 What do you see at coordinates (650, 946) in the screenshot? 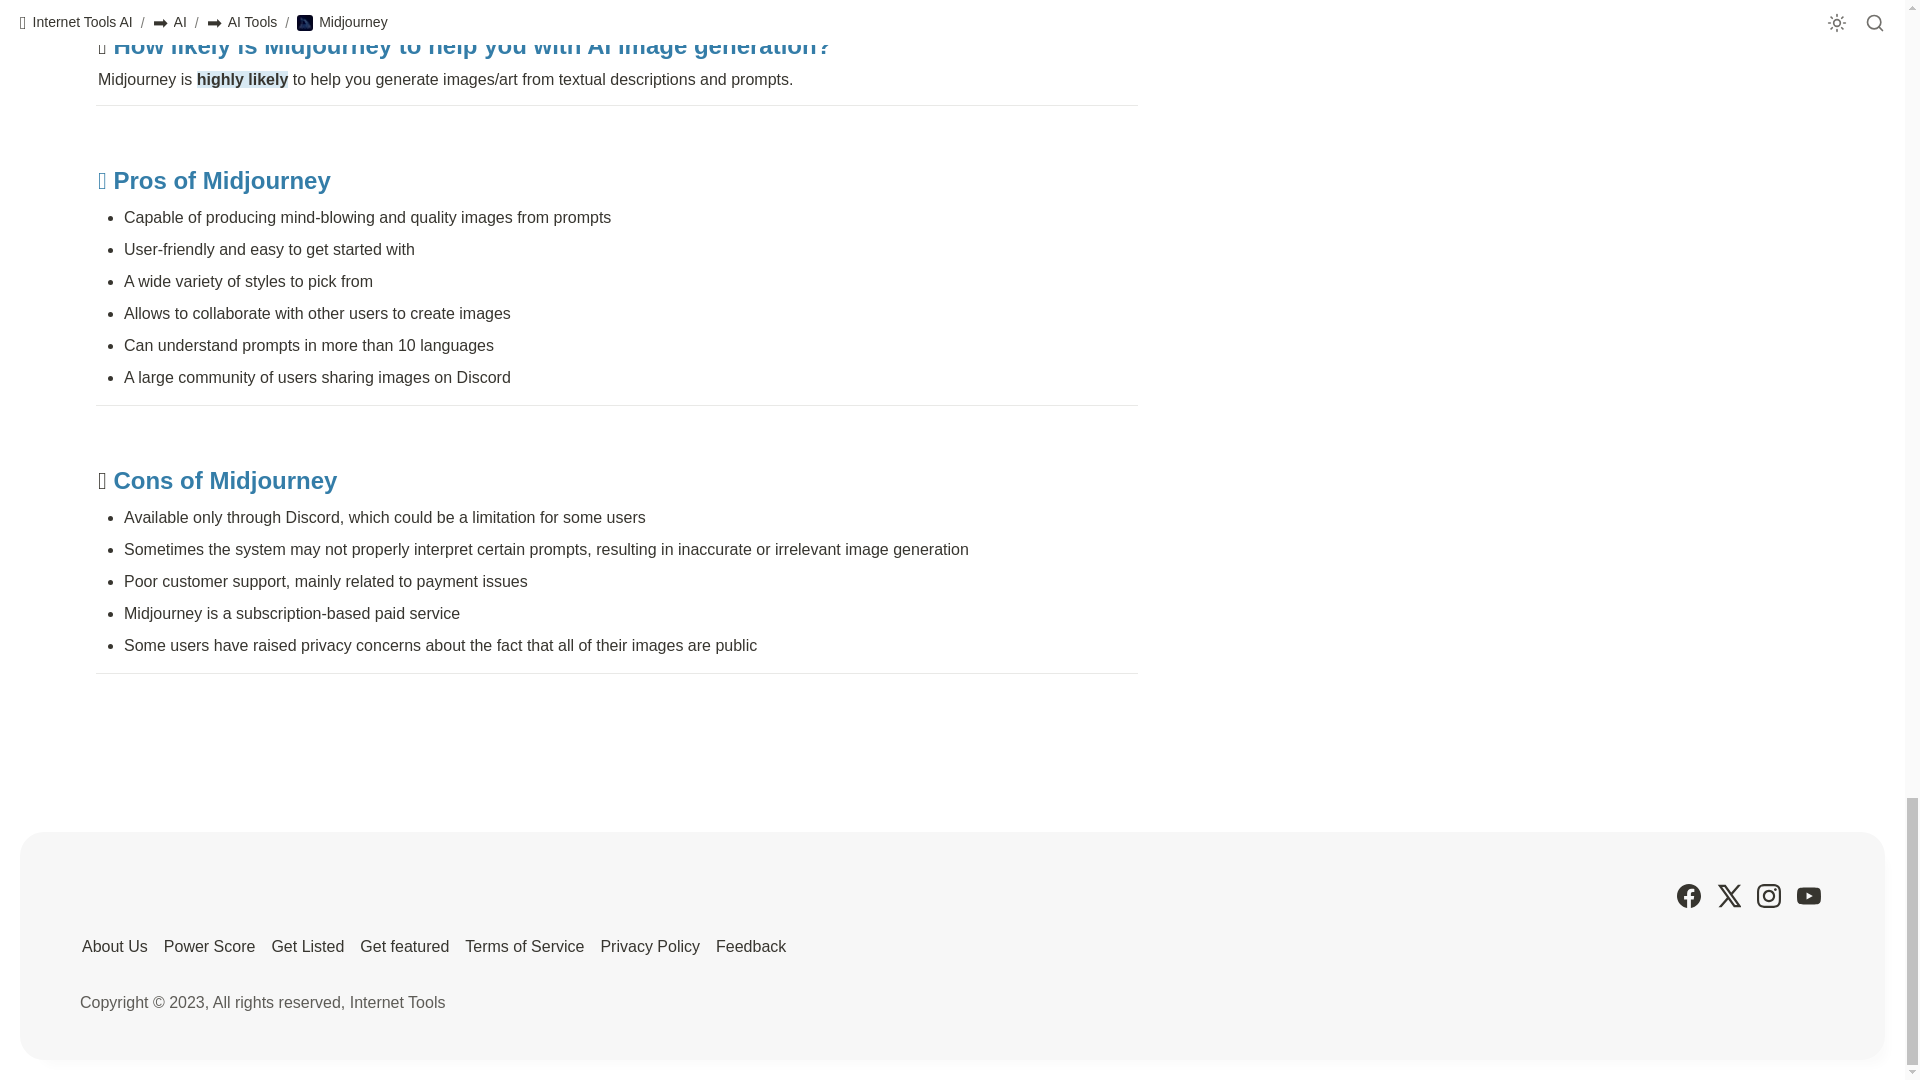
I see `Privacy Policy` at bounding box center [650, 946].